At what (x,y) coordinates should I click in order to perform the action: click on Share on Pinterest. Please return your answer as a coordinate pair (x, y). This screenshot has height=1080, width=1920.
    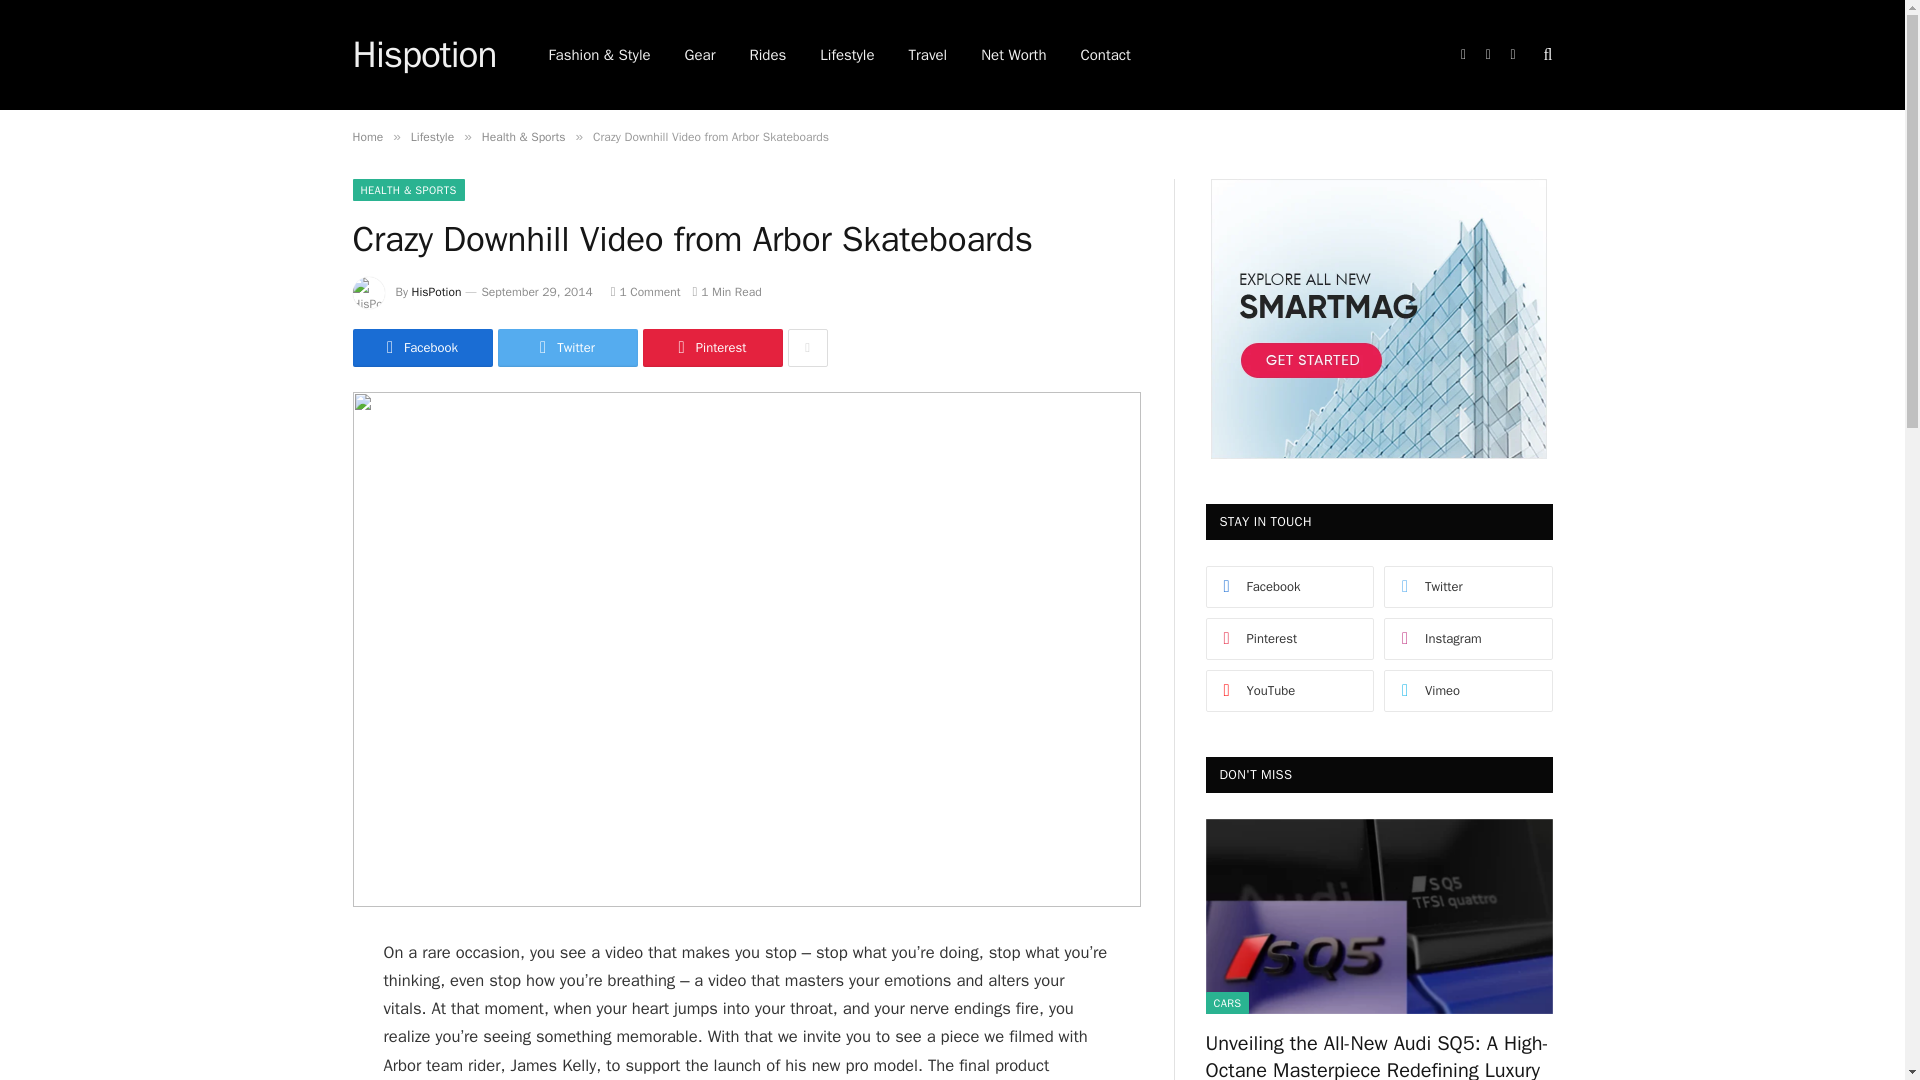
    Looking at the image, I should click on (711, 348).